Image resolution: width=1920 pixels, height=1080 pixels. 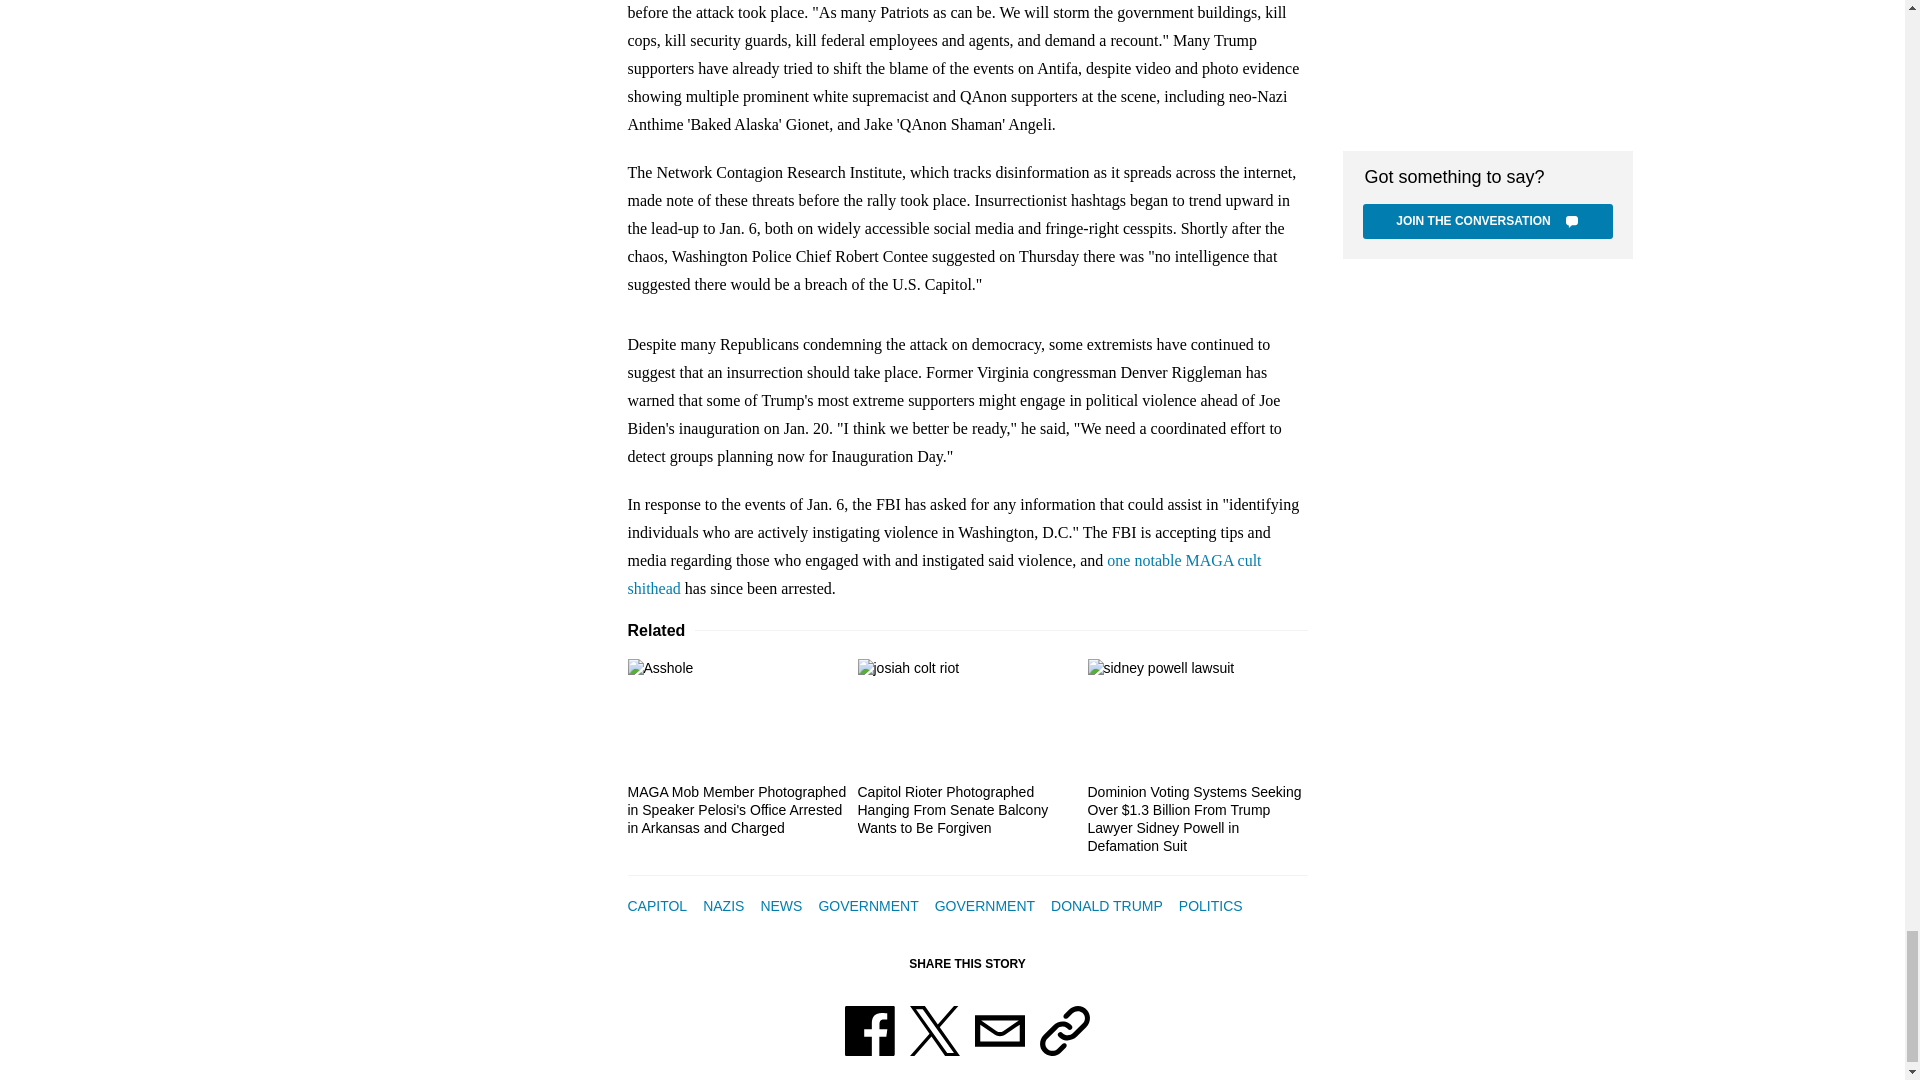 I want to click on Facebook, so click(x=869, y=1030).